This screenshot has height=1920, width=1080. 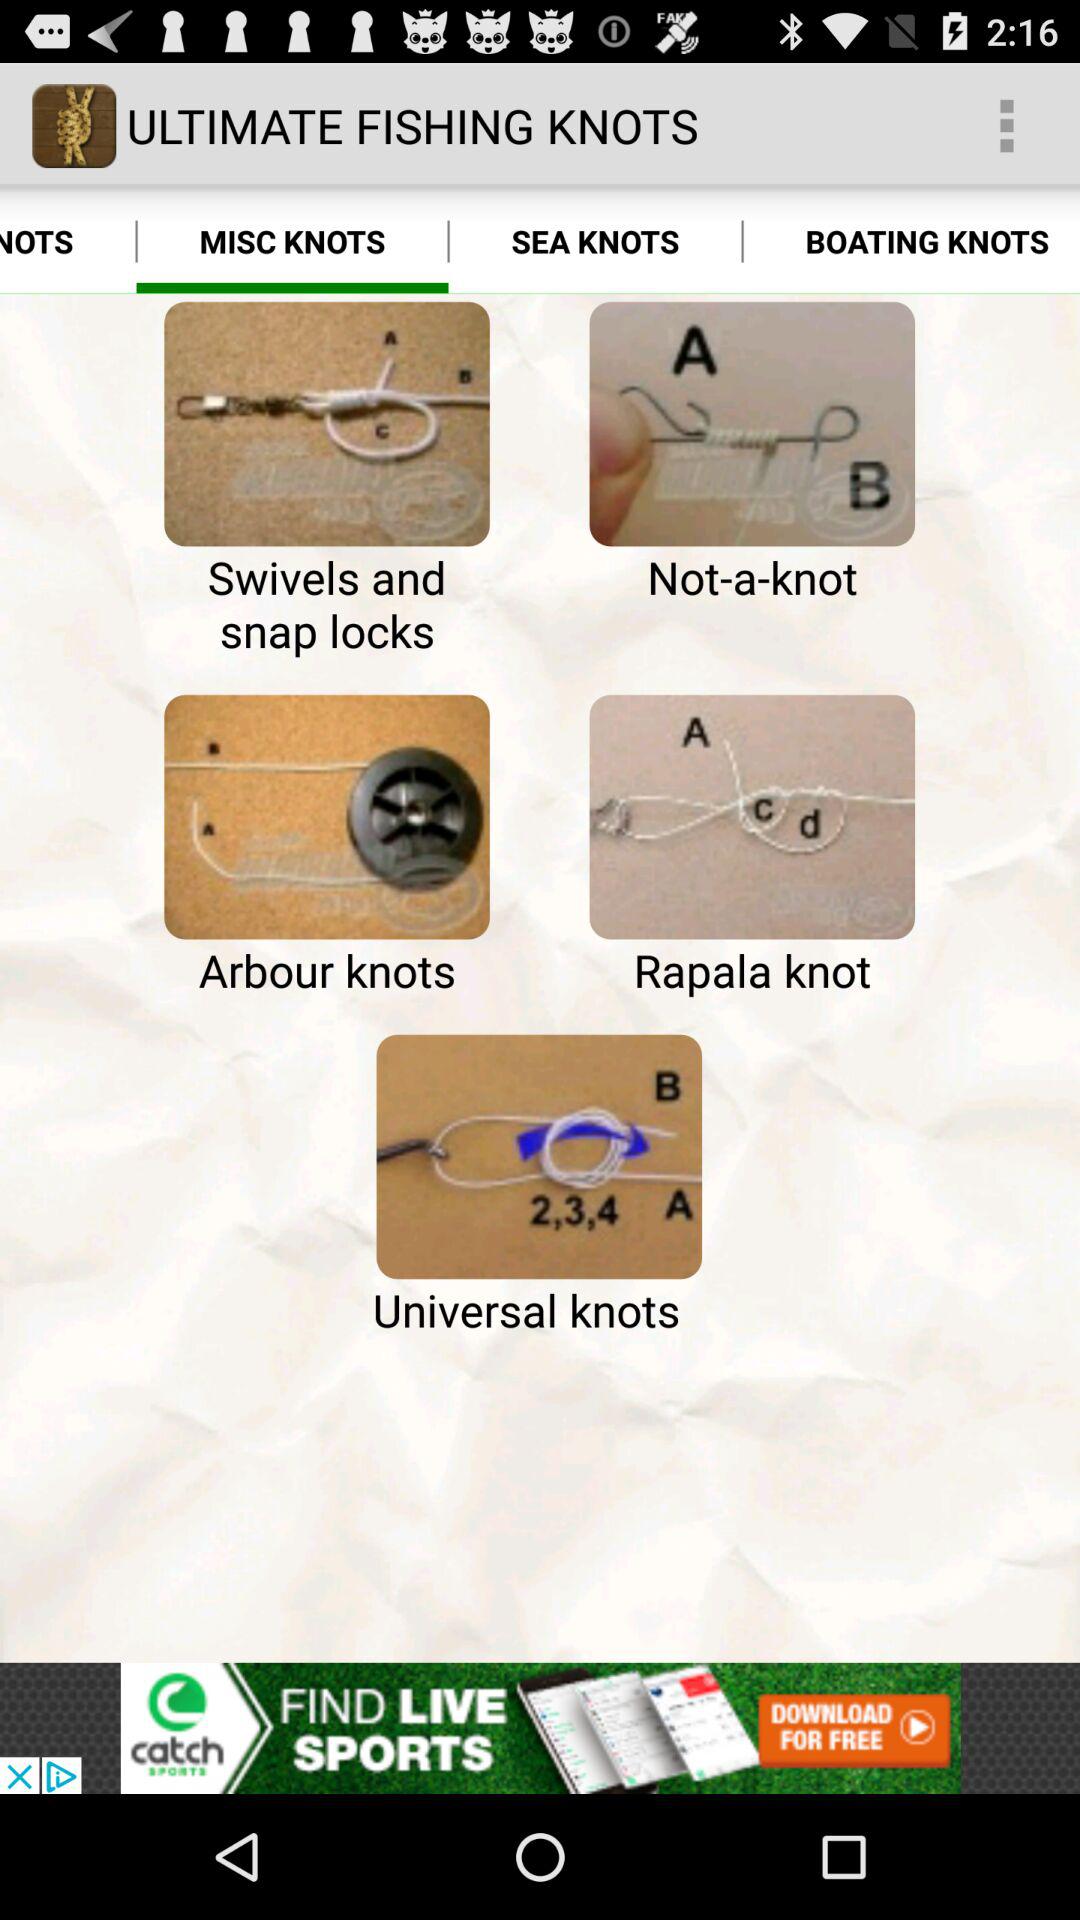 I want to click on tap item below swivels and snap item, so click(x=326, y=816).